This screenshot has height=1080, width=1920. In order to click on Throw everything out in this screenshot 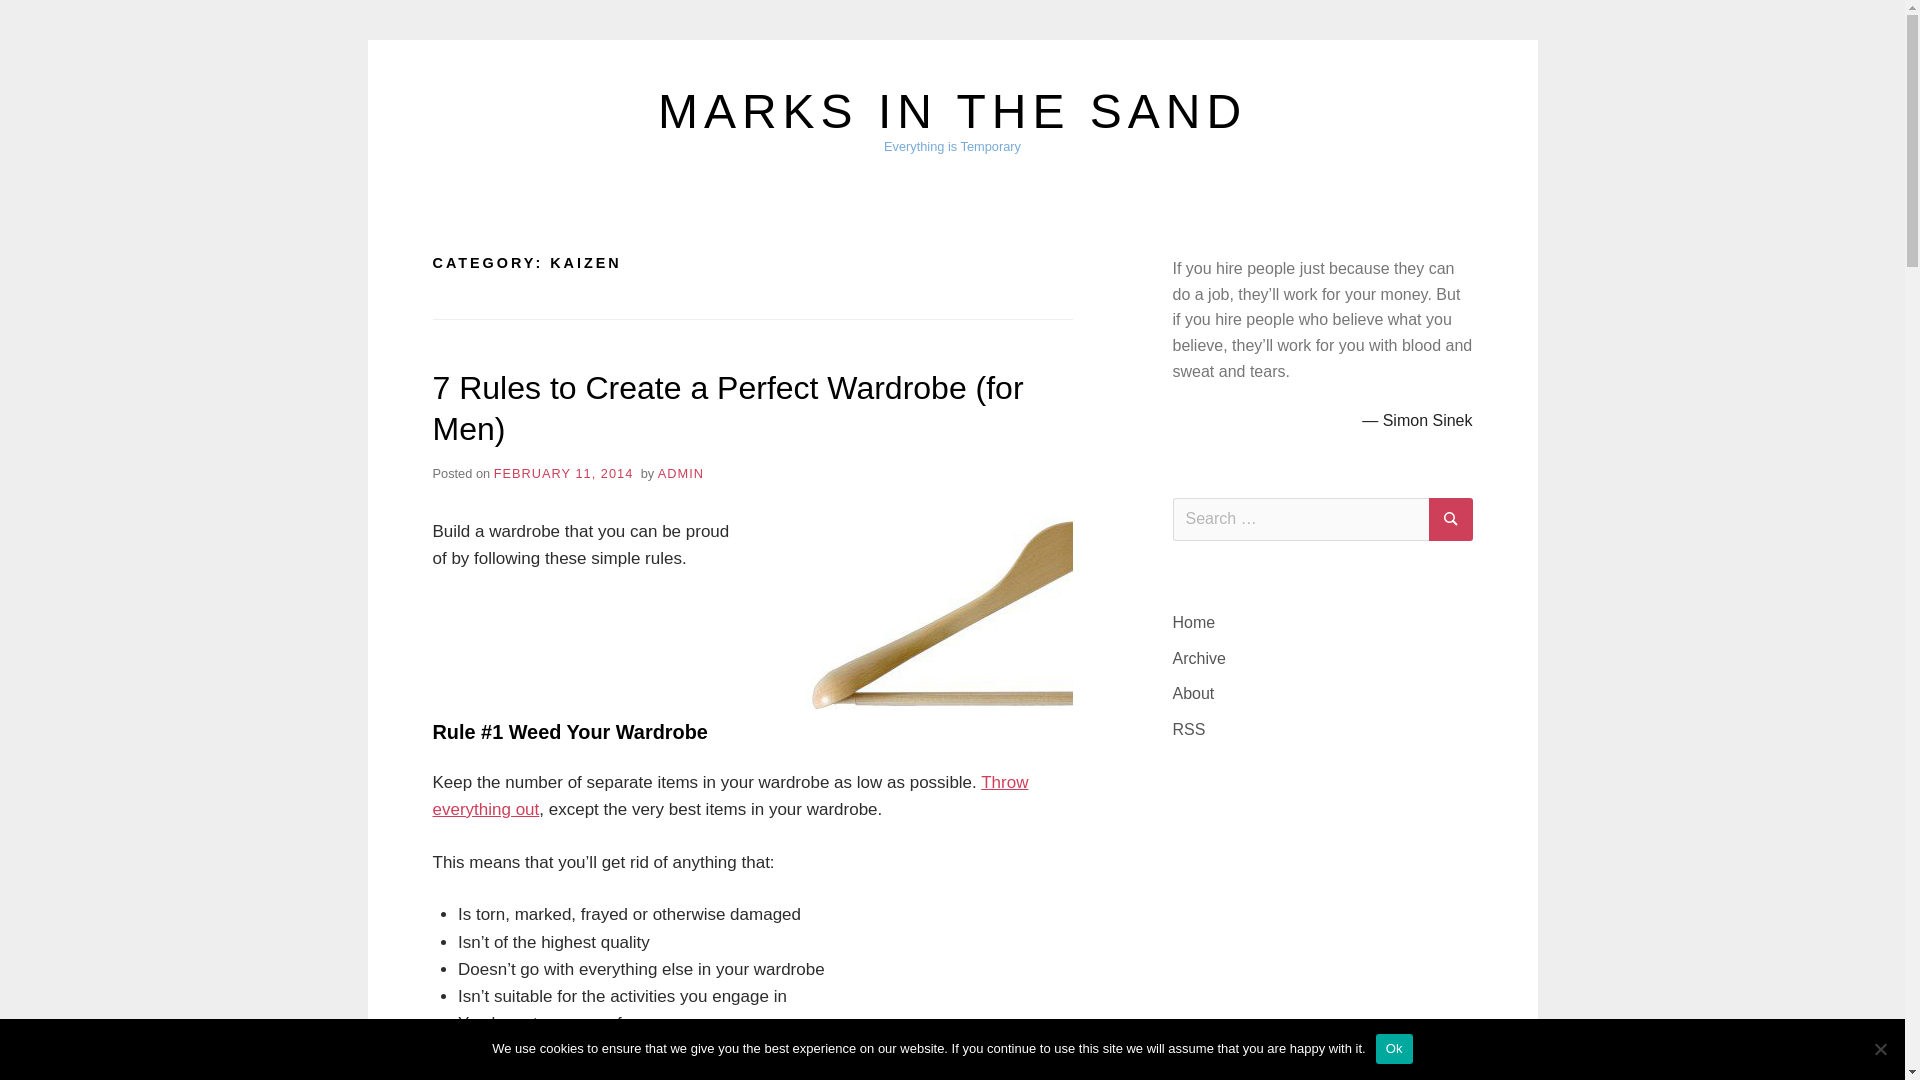, I will do `click(730, 796)`.